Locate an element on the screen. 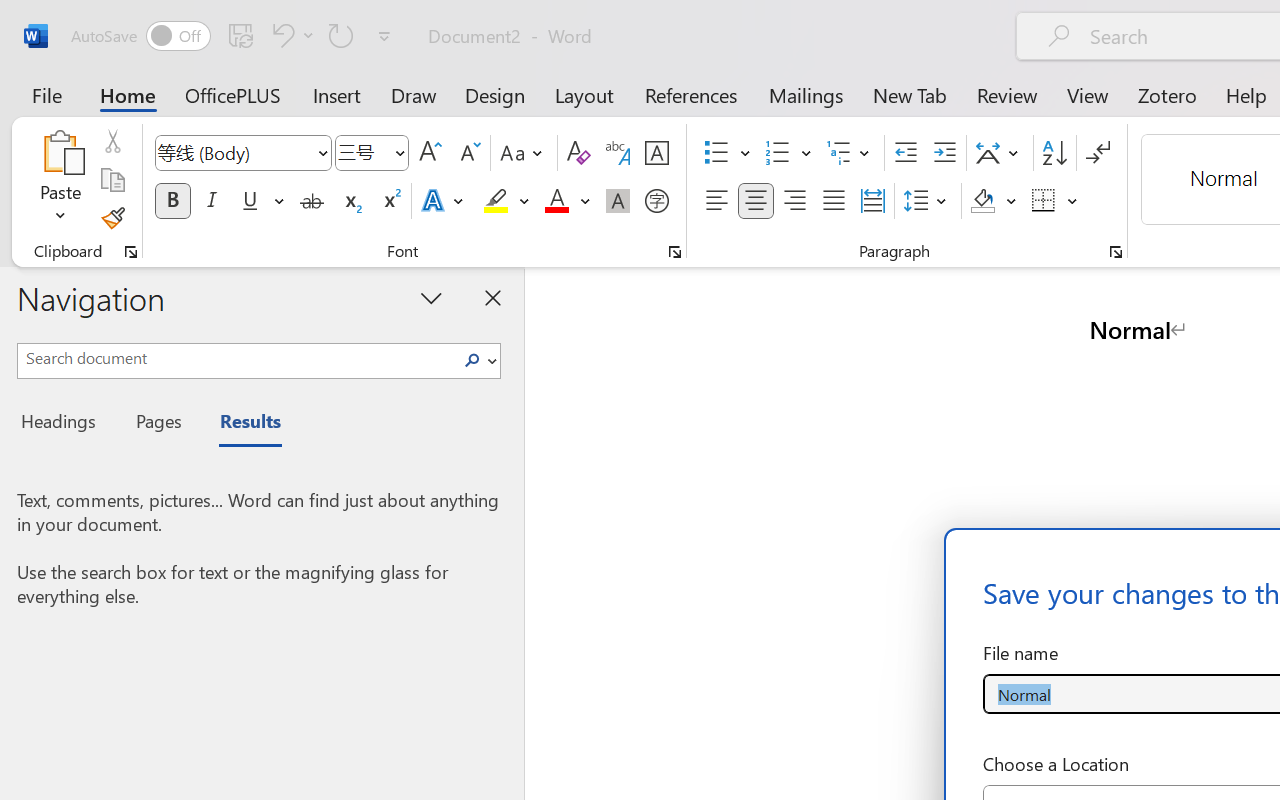 The width and height of the screenshot is (1280, 800). Show/Hide Editing Marks is located at coordinates (1098, 153).